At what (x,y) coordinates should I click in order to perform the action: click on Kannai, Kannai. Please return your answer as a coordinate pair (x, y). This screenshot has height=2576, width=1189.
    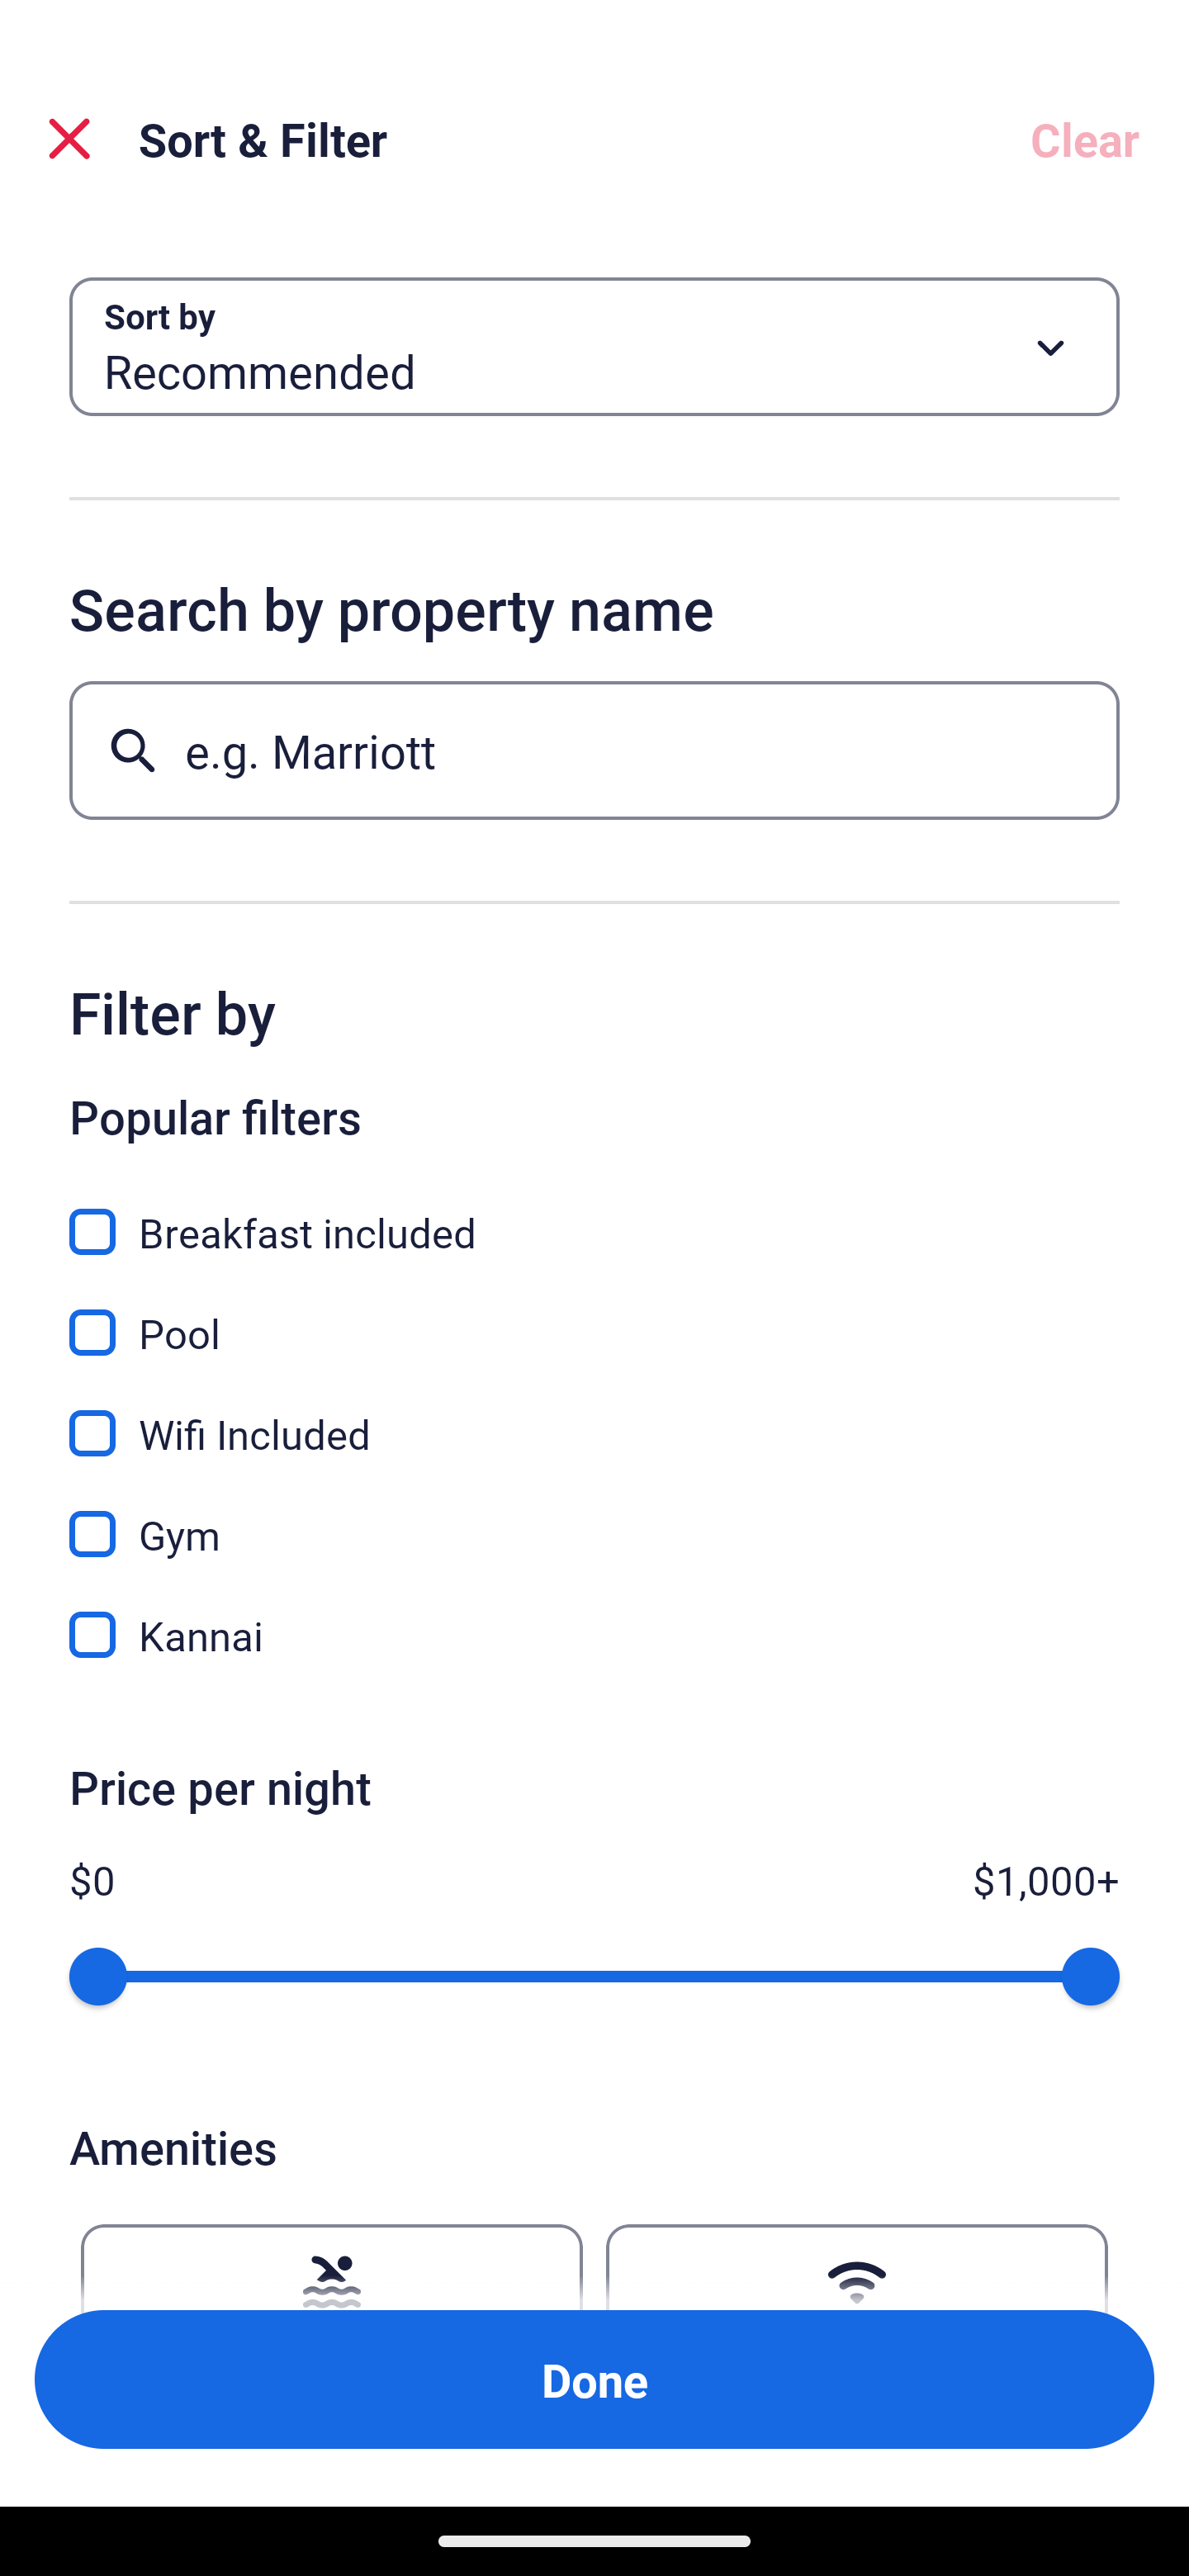
    Looking at the image, I should click on (594, 1635).